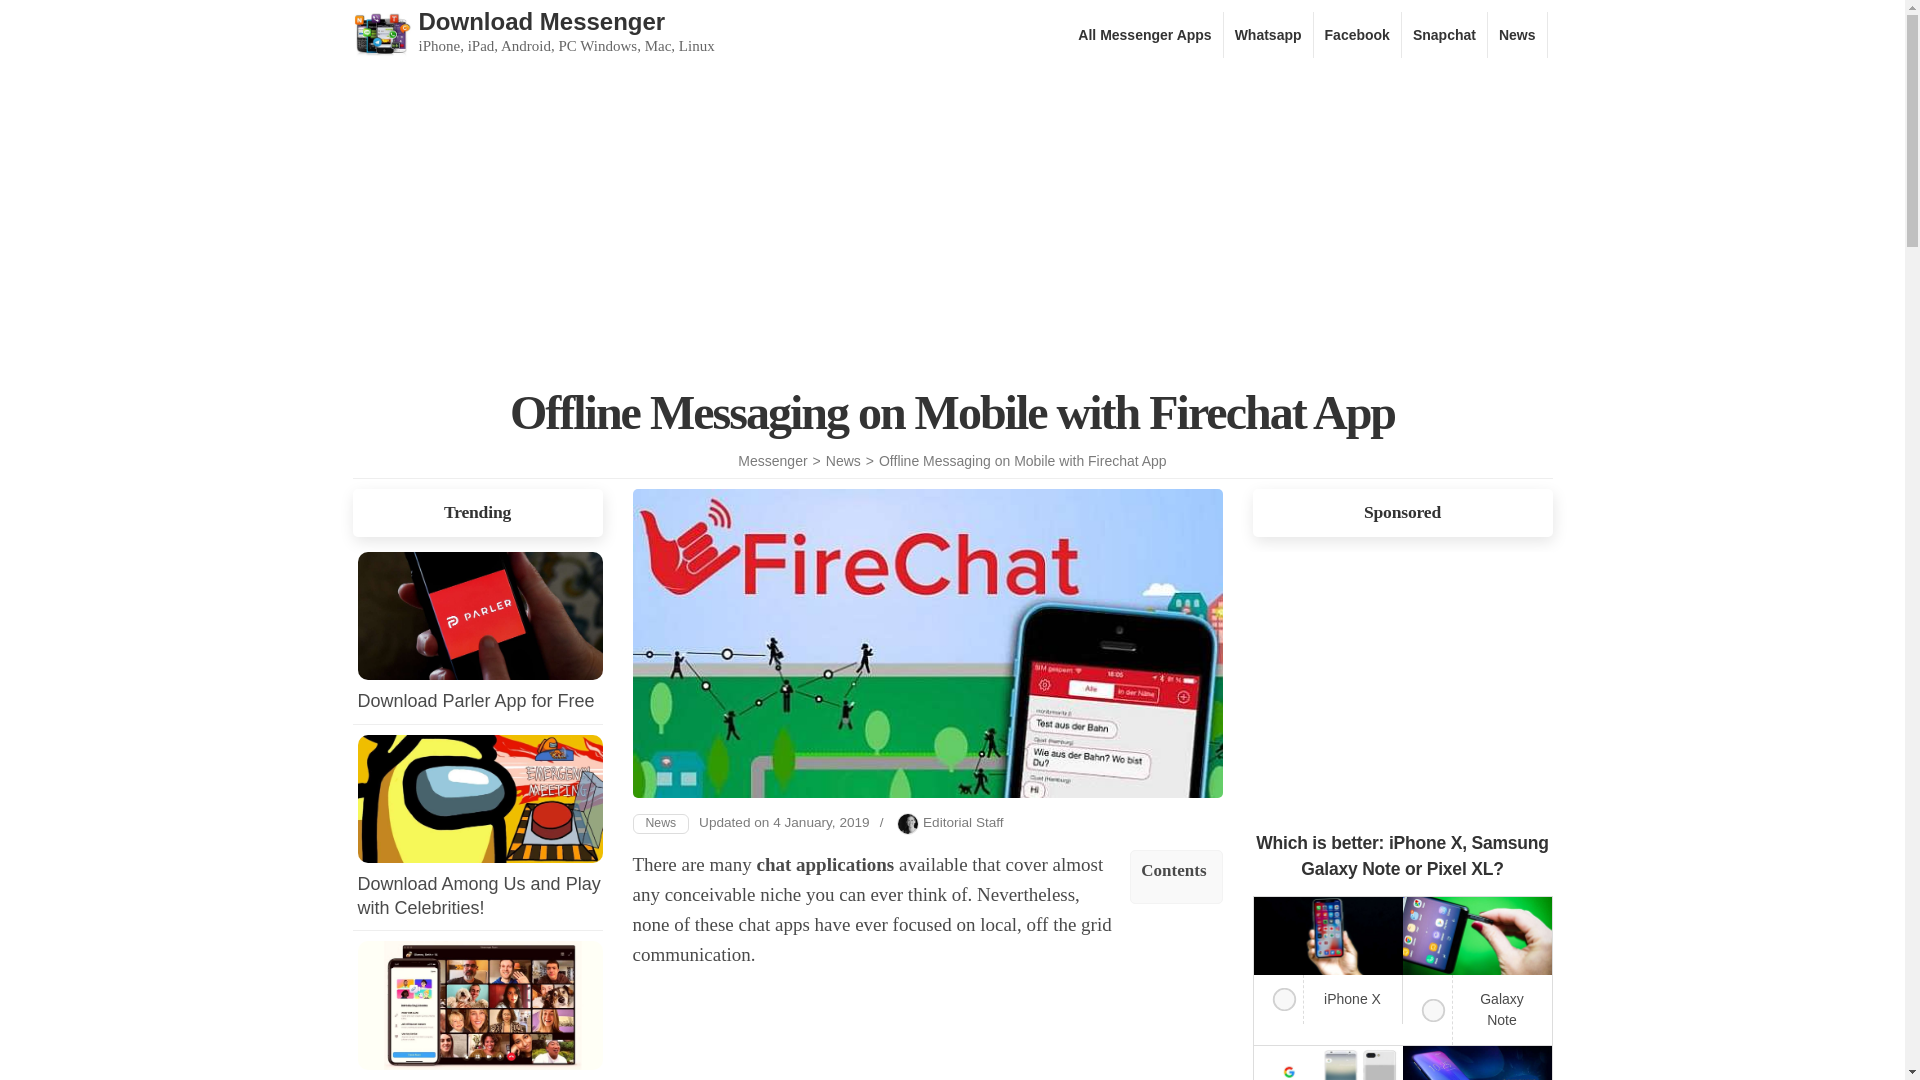  Describe the element at coordinates (821, 822) in the screenshot. I see `4 January, 2019` at that location.